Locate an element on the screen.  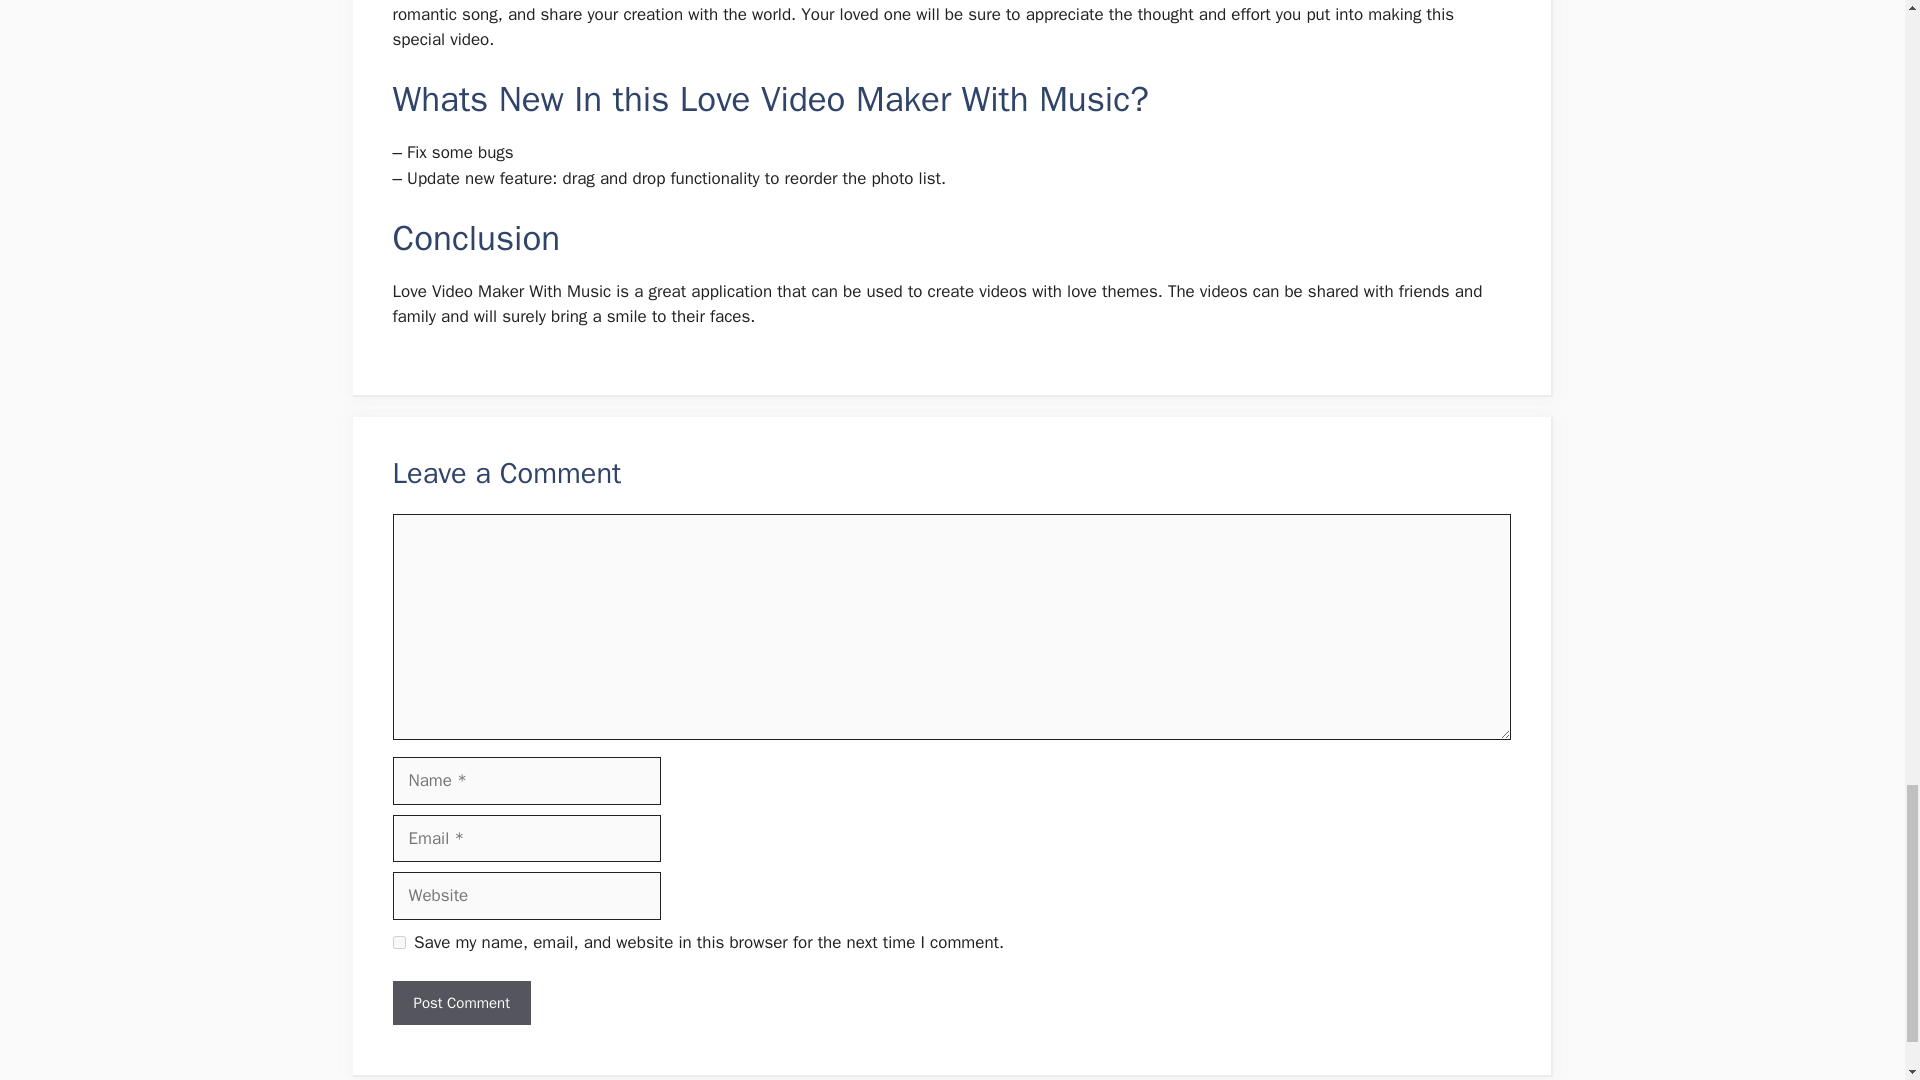
Post Comment is located at coordinates (460, 1003).